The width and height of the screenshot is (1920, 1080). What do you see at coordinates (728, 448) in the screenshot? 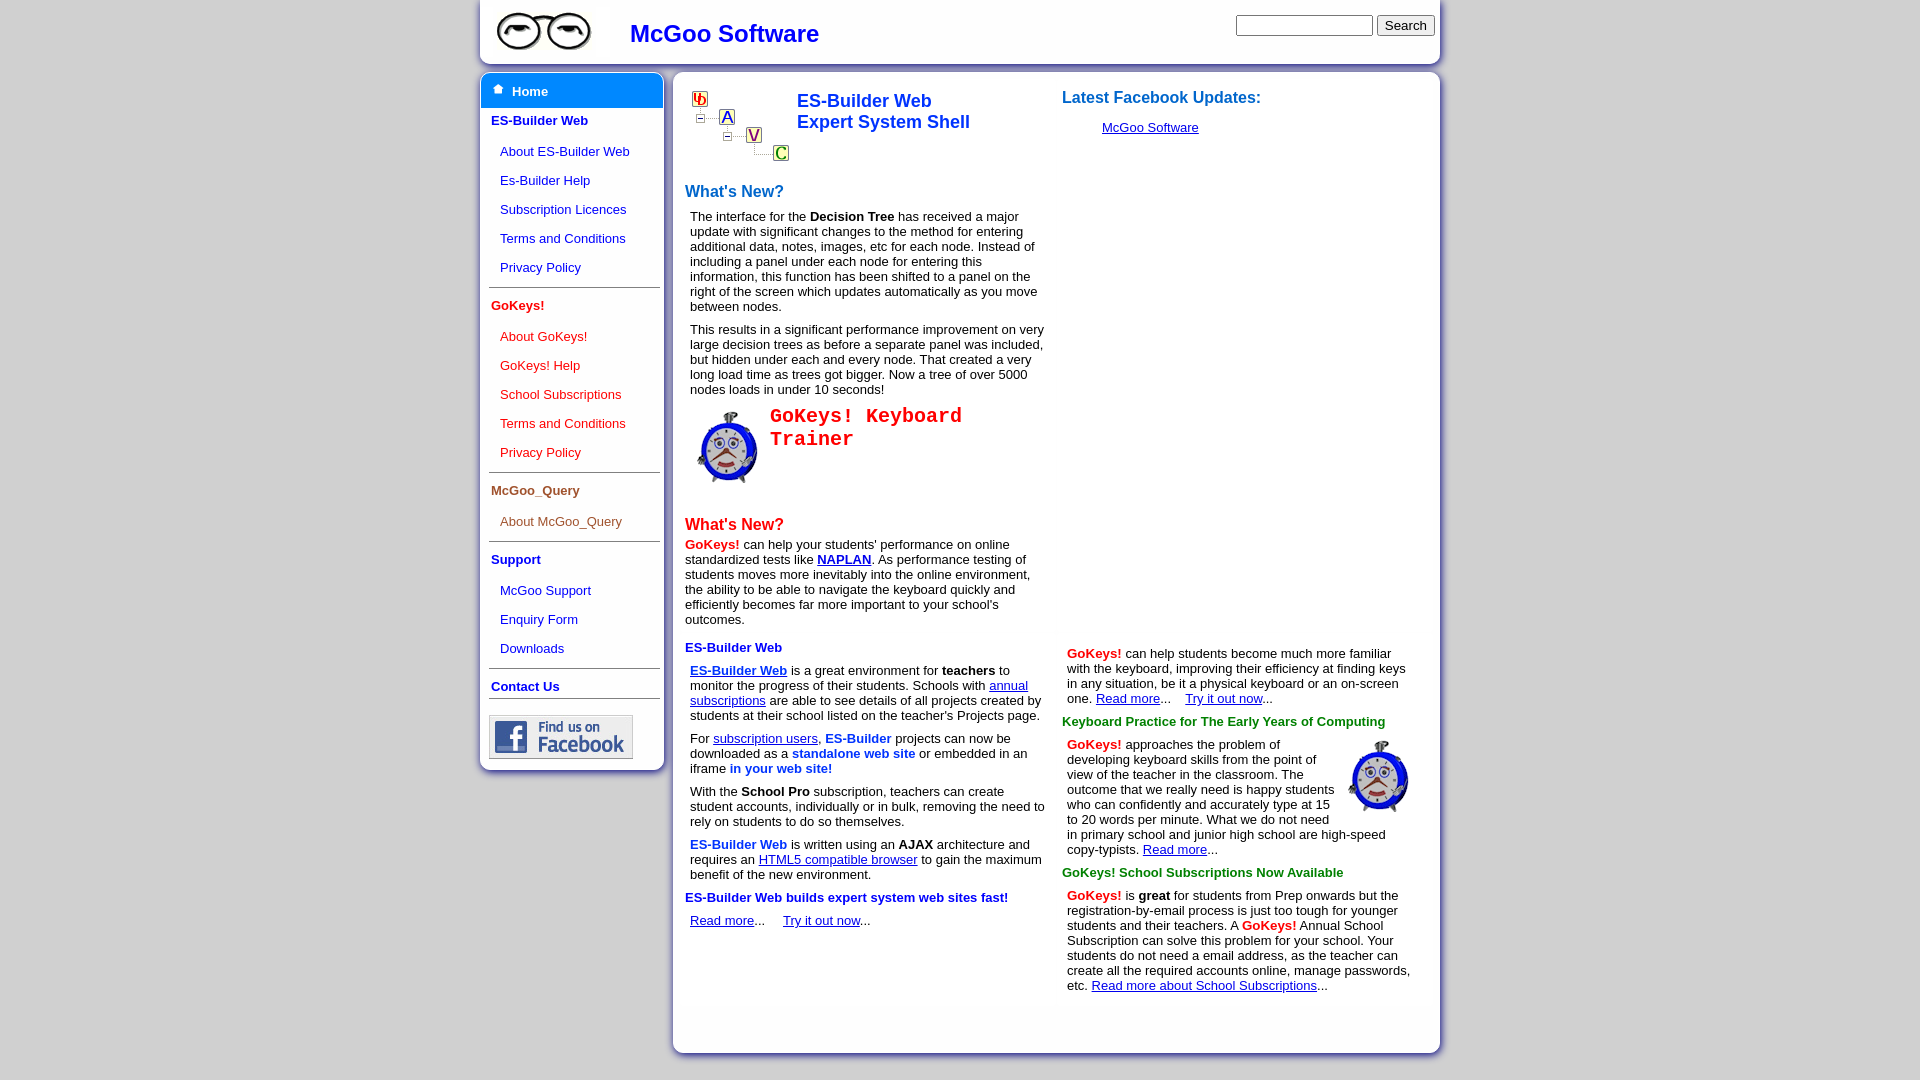
I see `GoKeys!` at bounding box center [728, 448].